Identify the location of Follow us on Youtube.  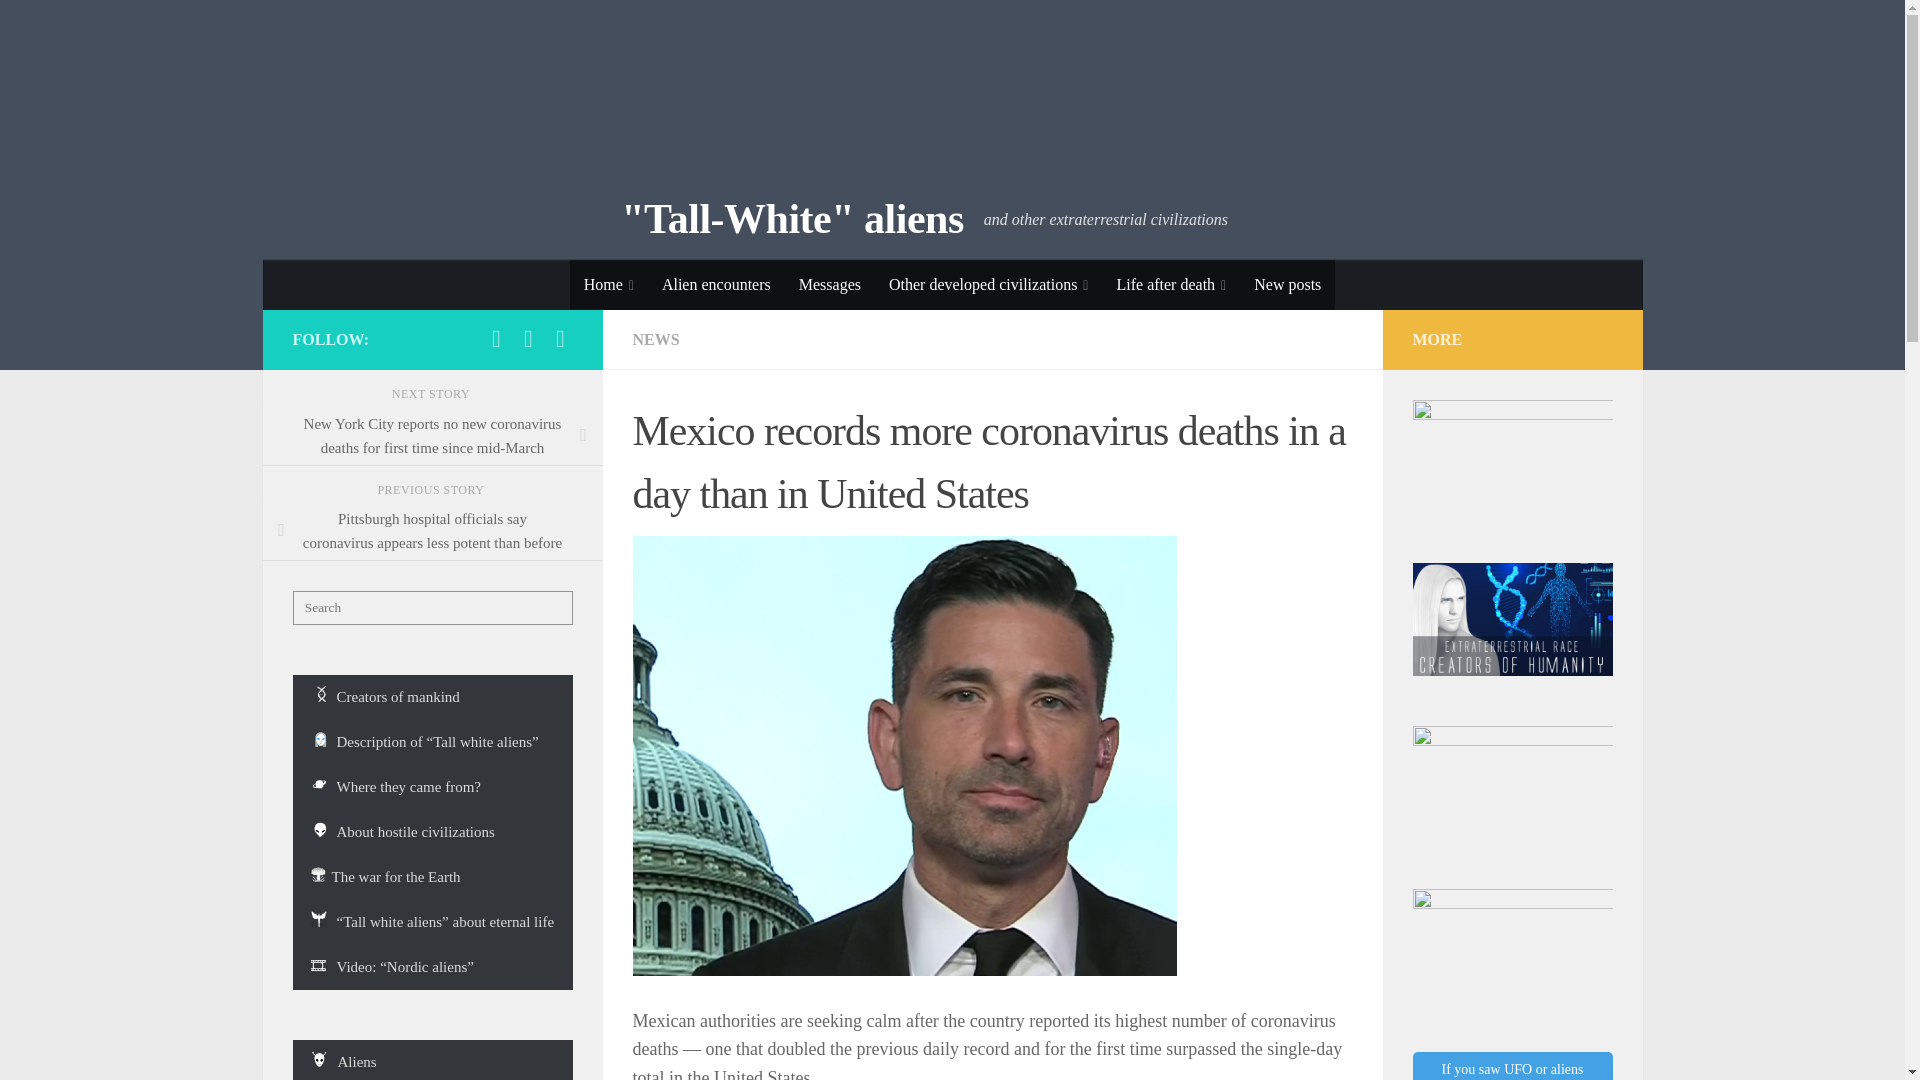
(496, 339).